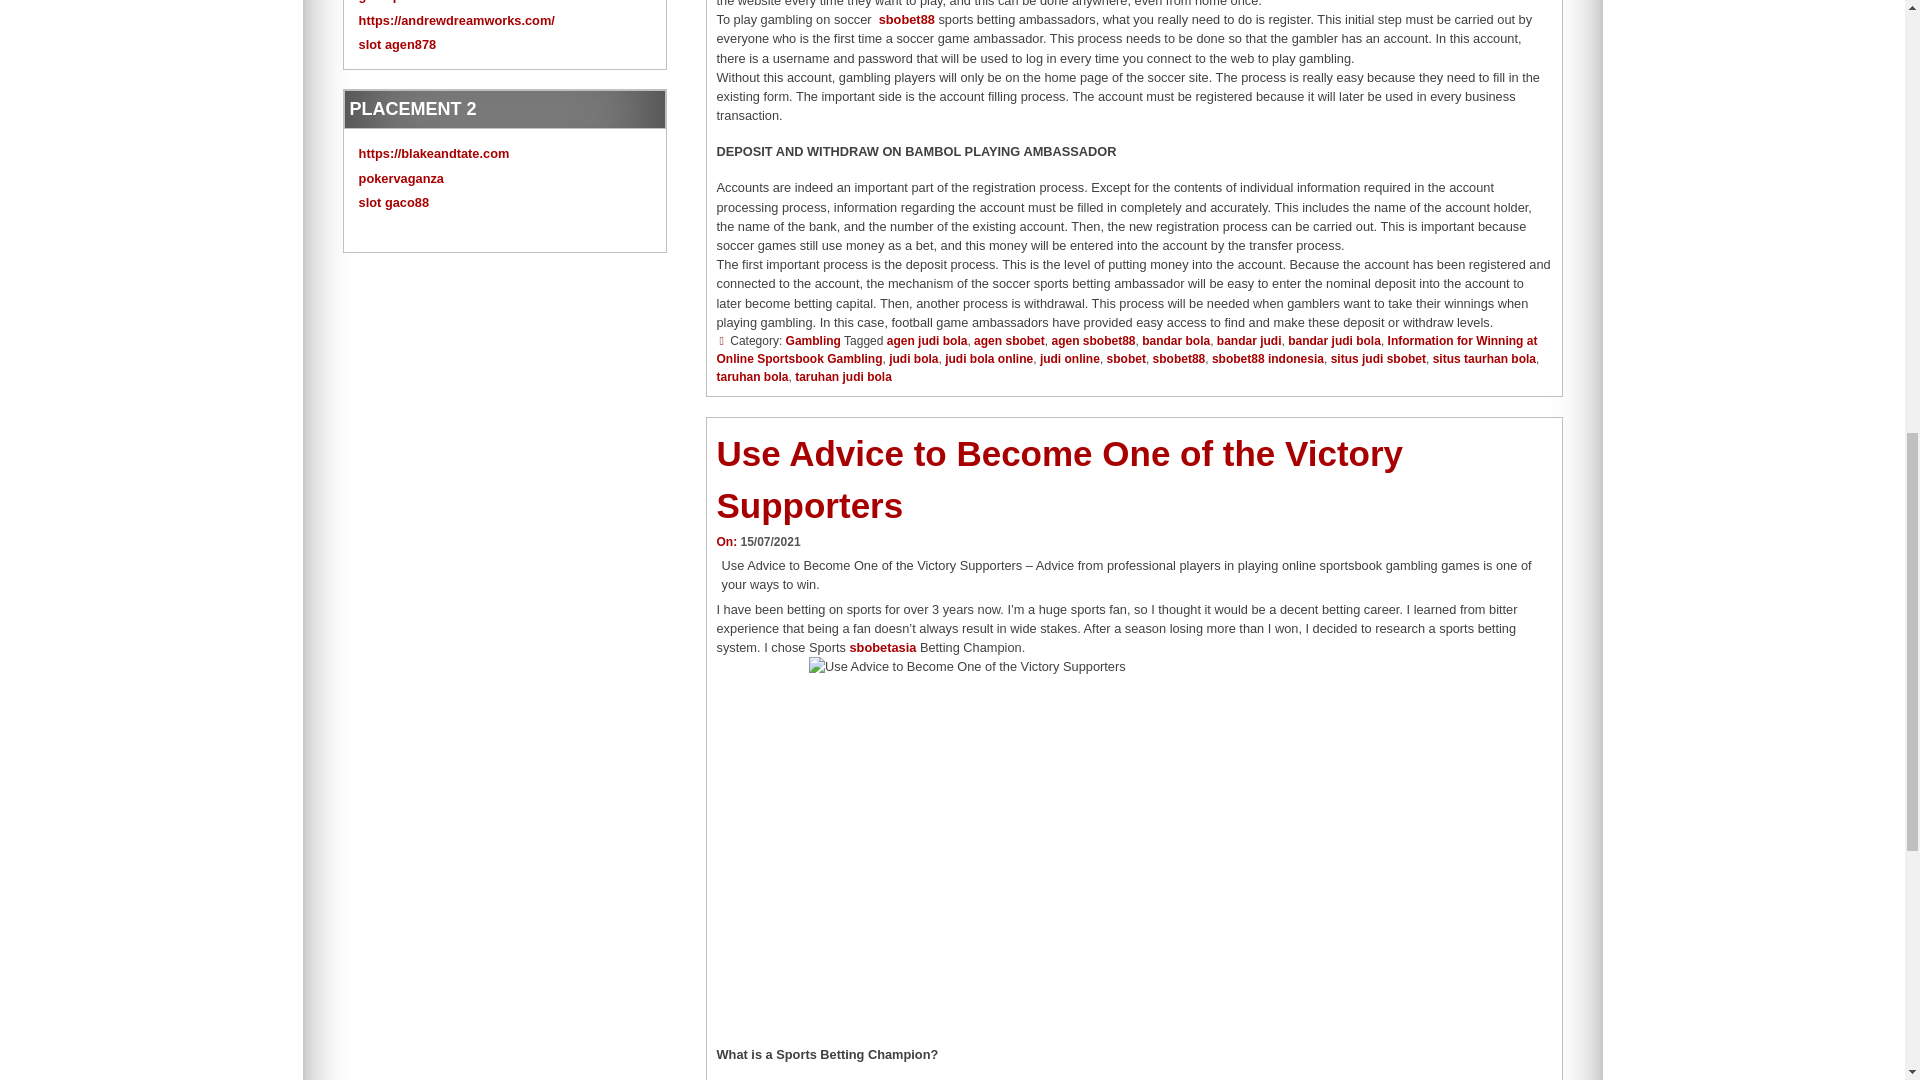  What do you see at coordinates (913, 359) in the screenshot?
I see `judi bola` at bounding box center [913, 359].